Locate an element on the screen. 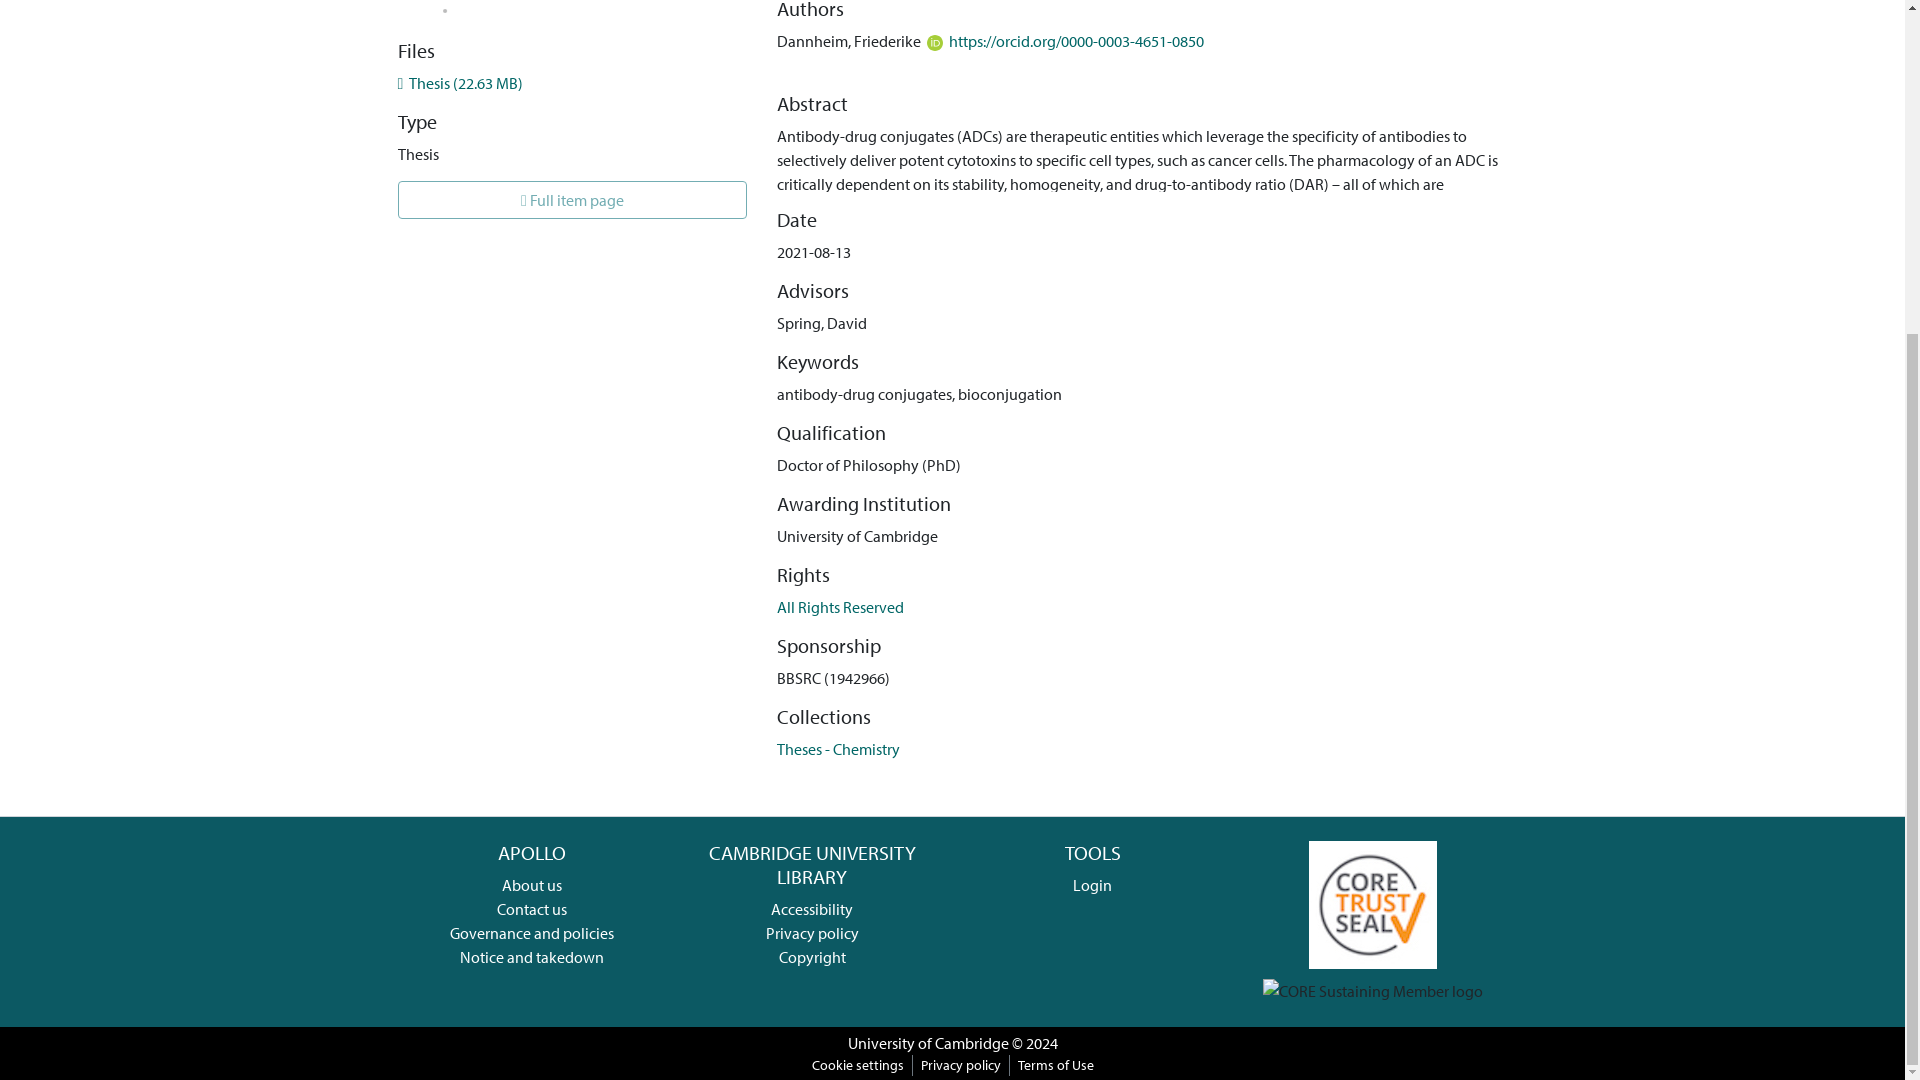 This screenshot has width=1920, height=1080. Full item page is located at coordinates (572, 200).